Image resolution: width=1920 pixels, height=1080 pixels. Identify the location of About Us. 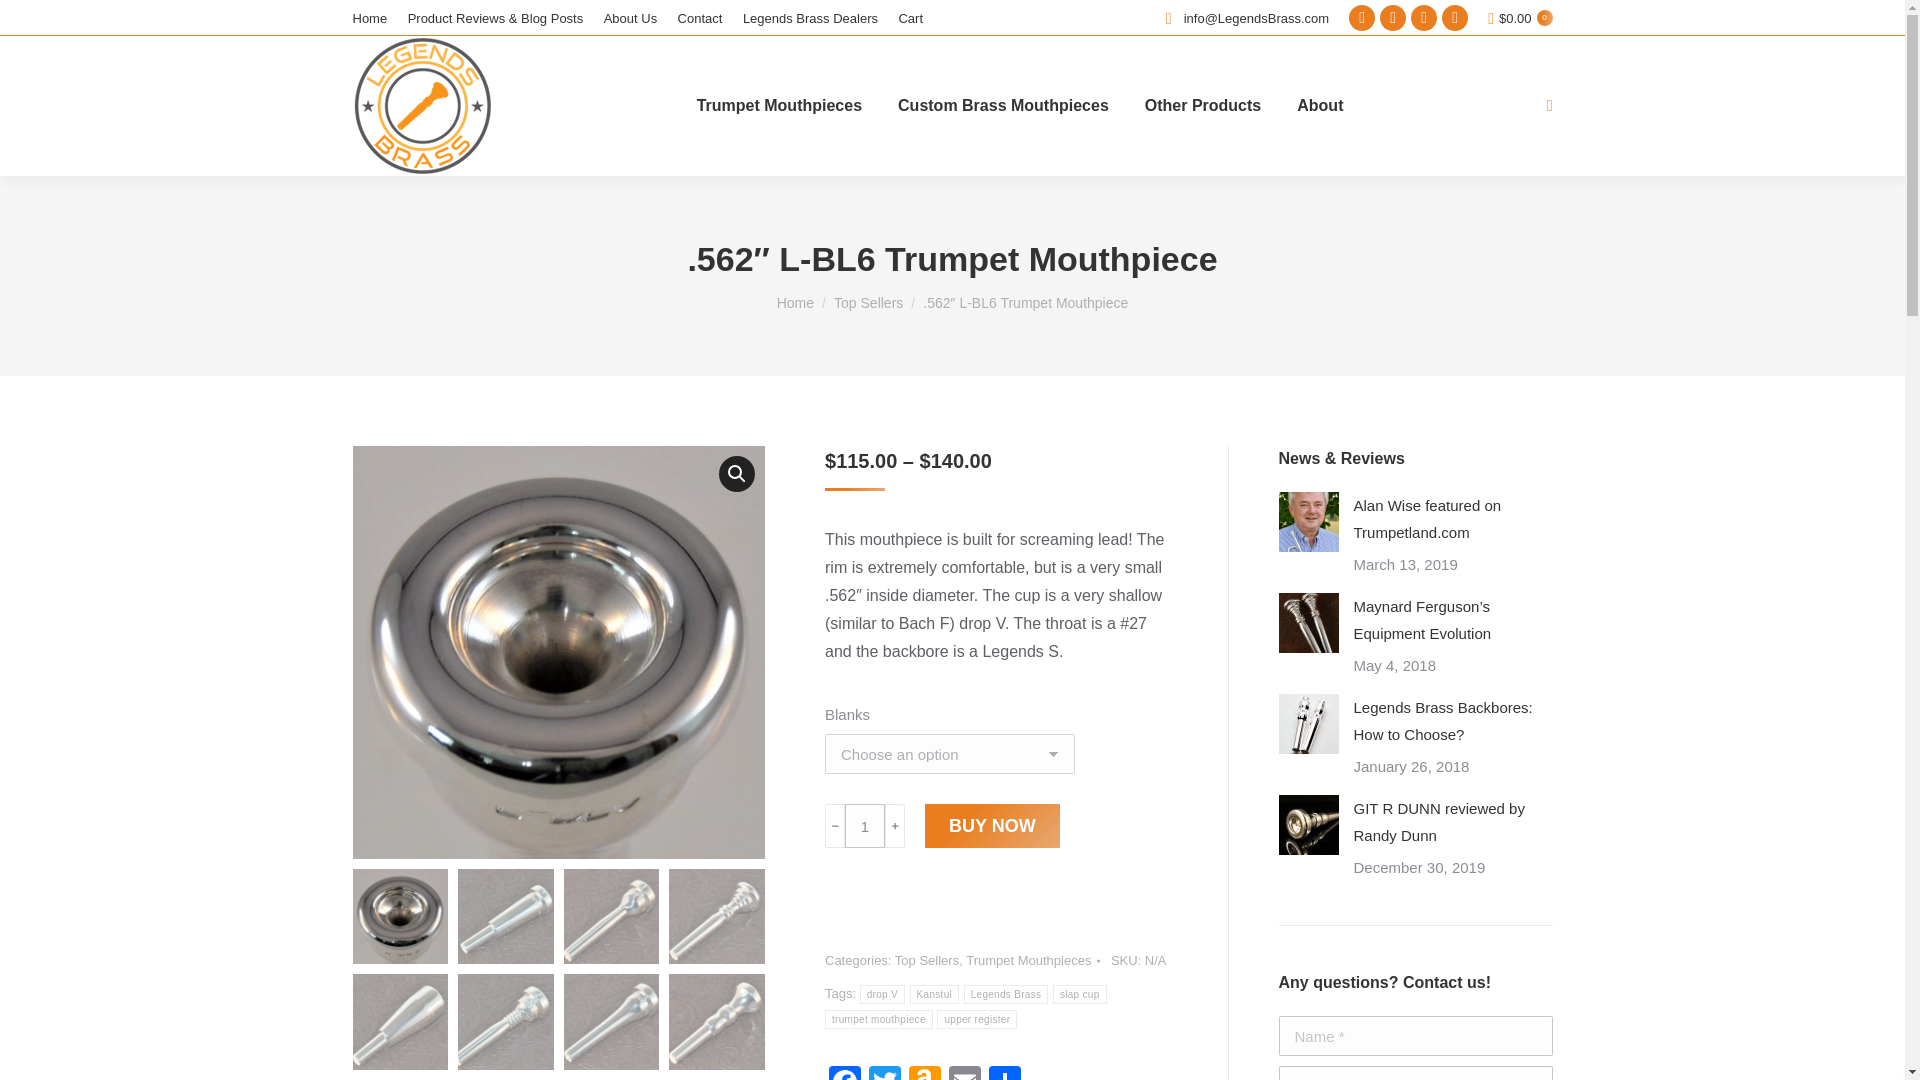
(630, 17).